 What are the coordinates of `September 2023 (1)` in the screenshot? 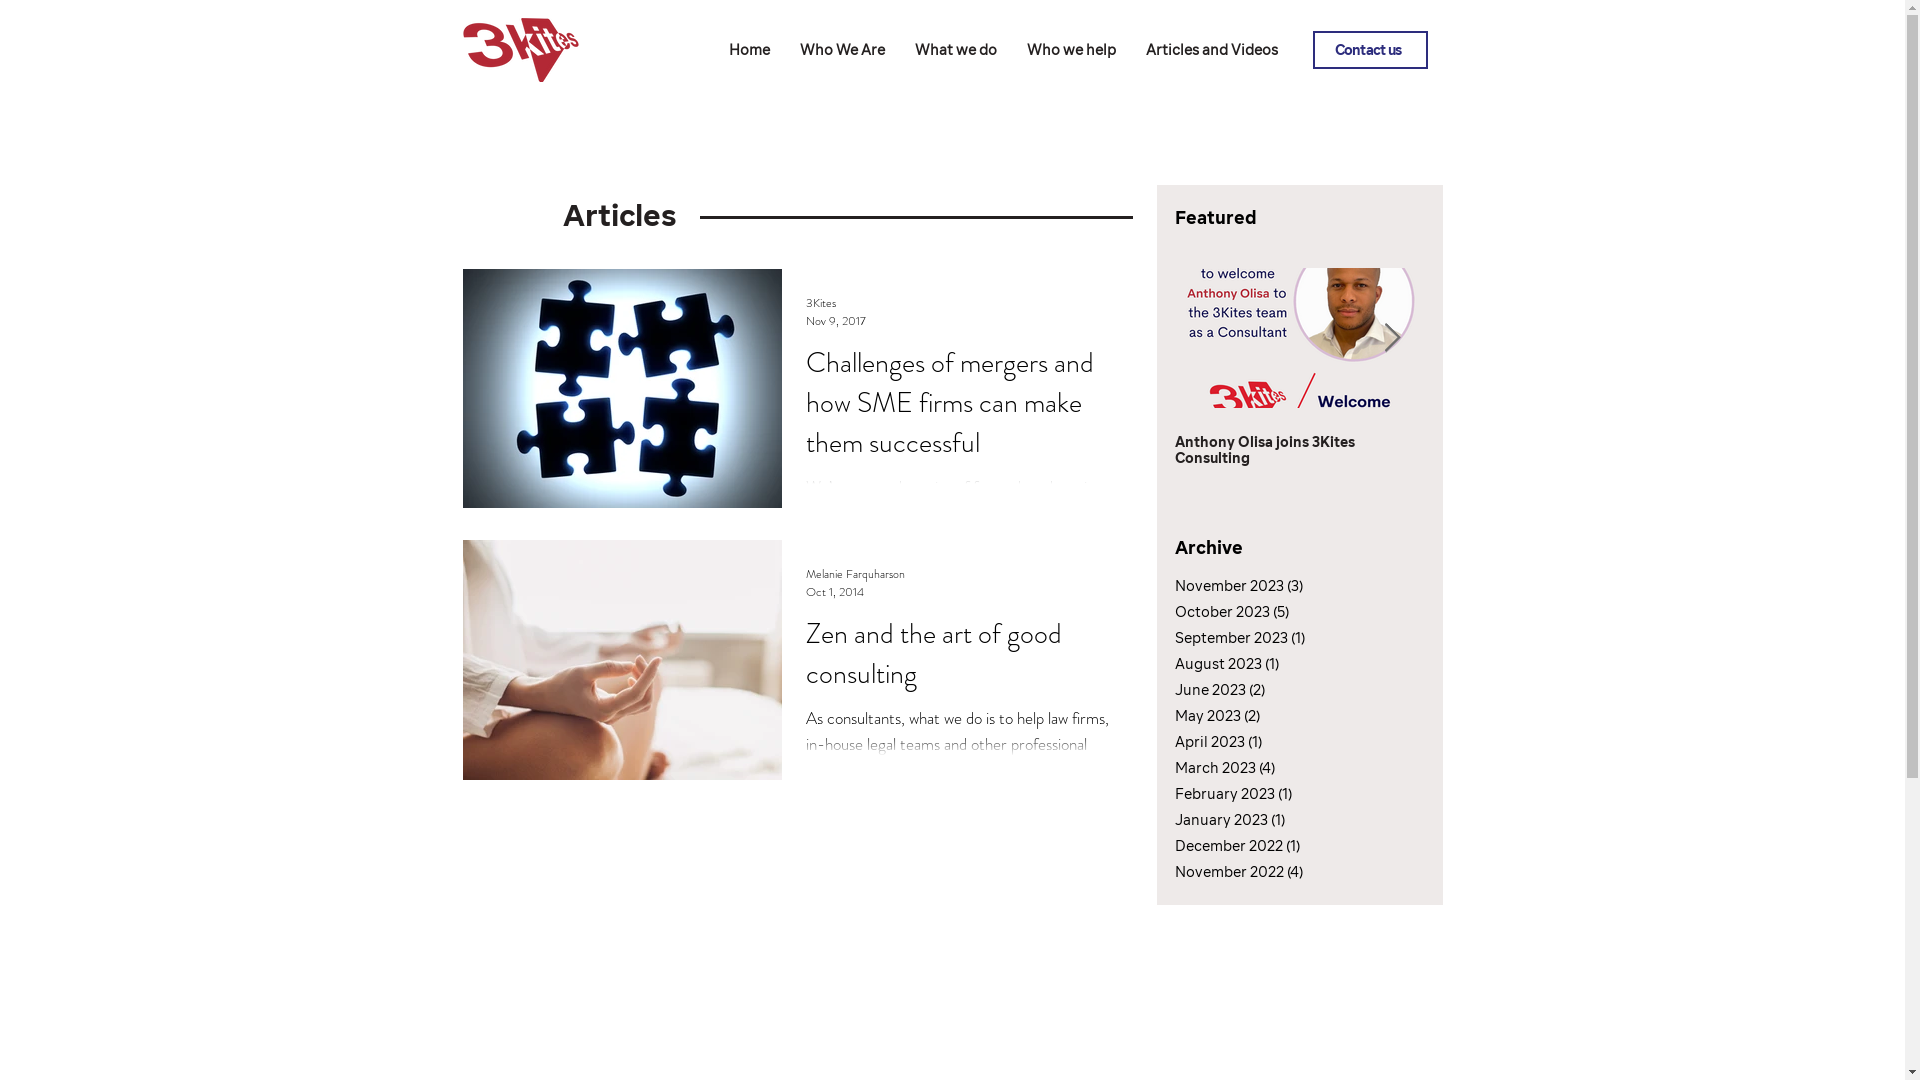 It's located at (1279, 638).